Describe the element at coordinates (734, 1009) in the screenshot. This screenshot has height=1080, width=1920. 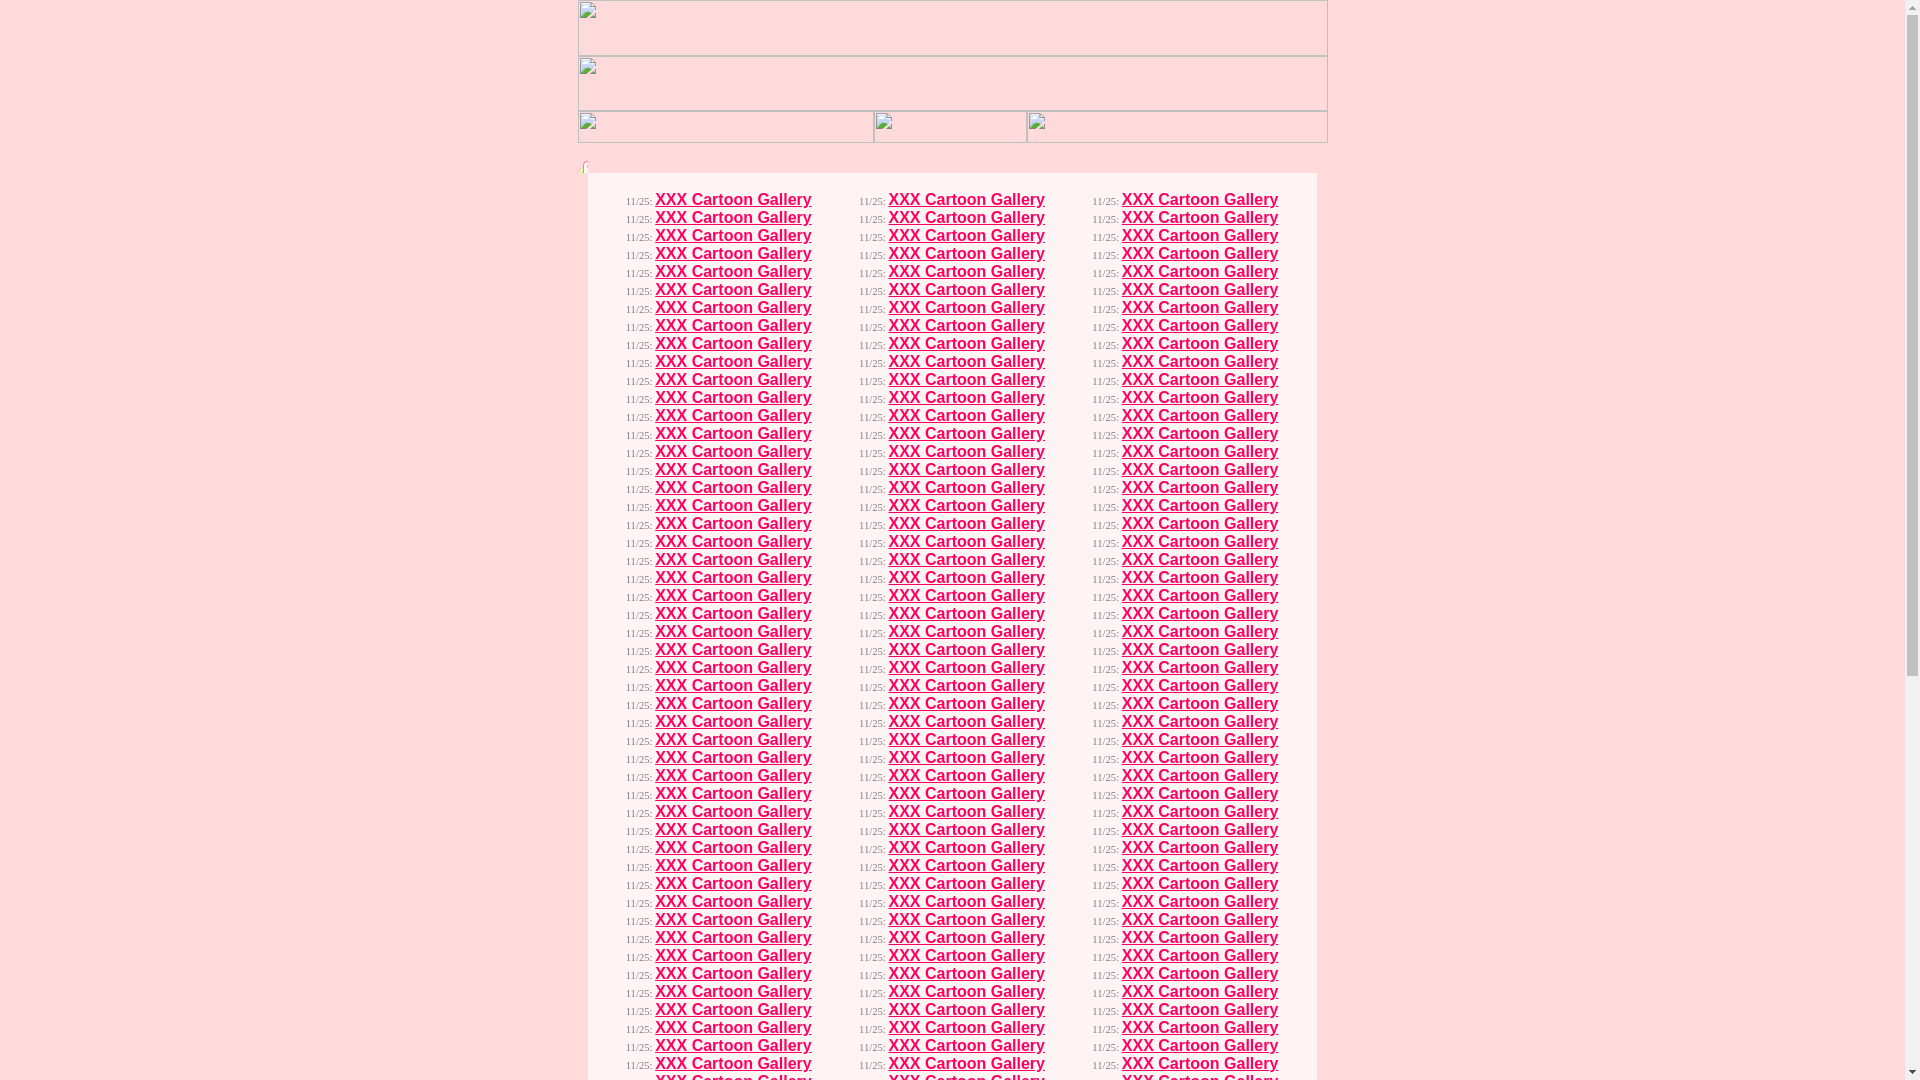
I see `XXX Cartoon Gallery` at that location.